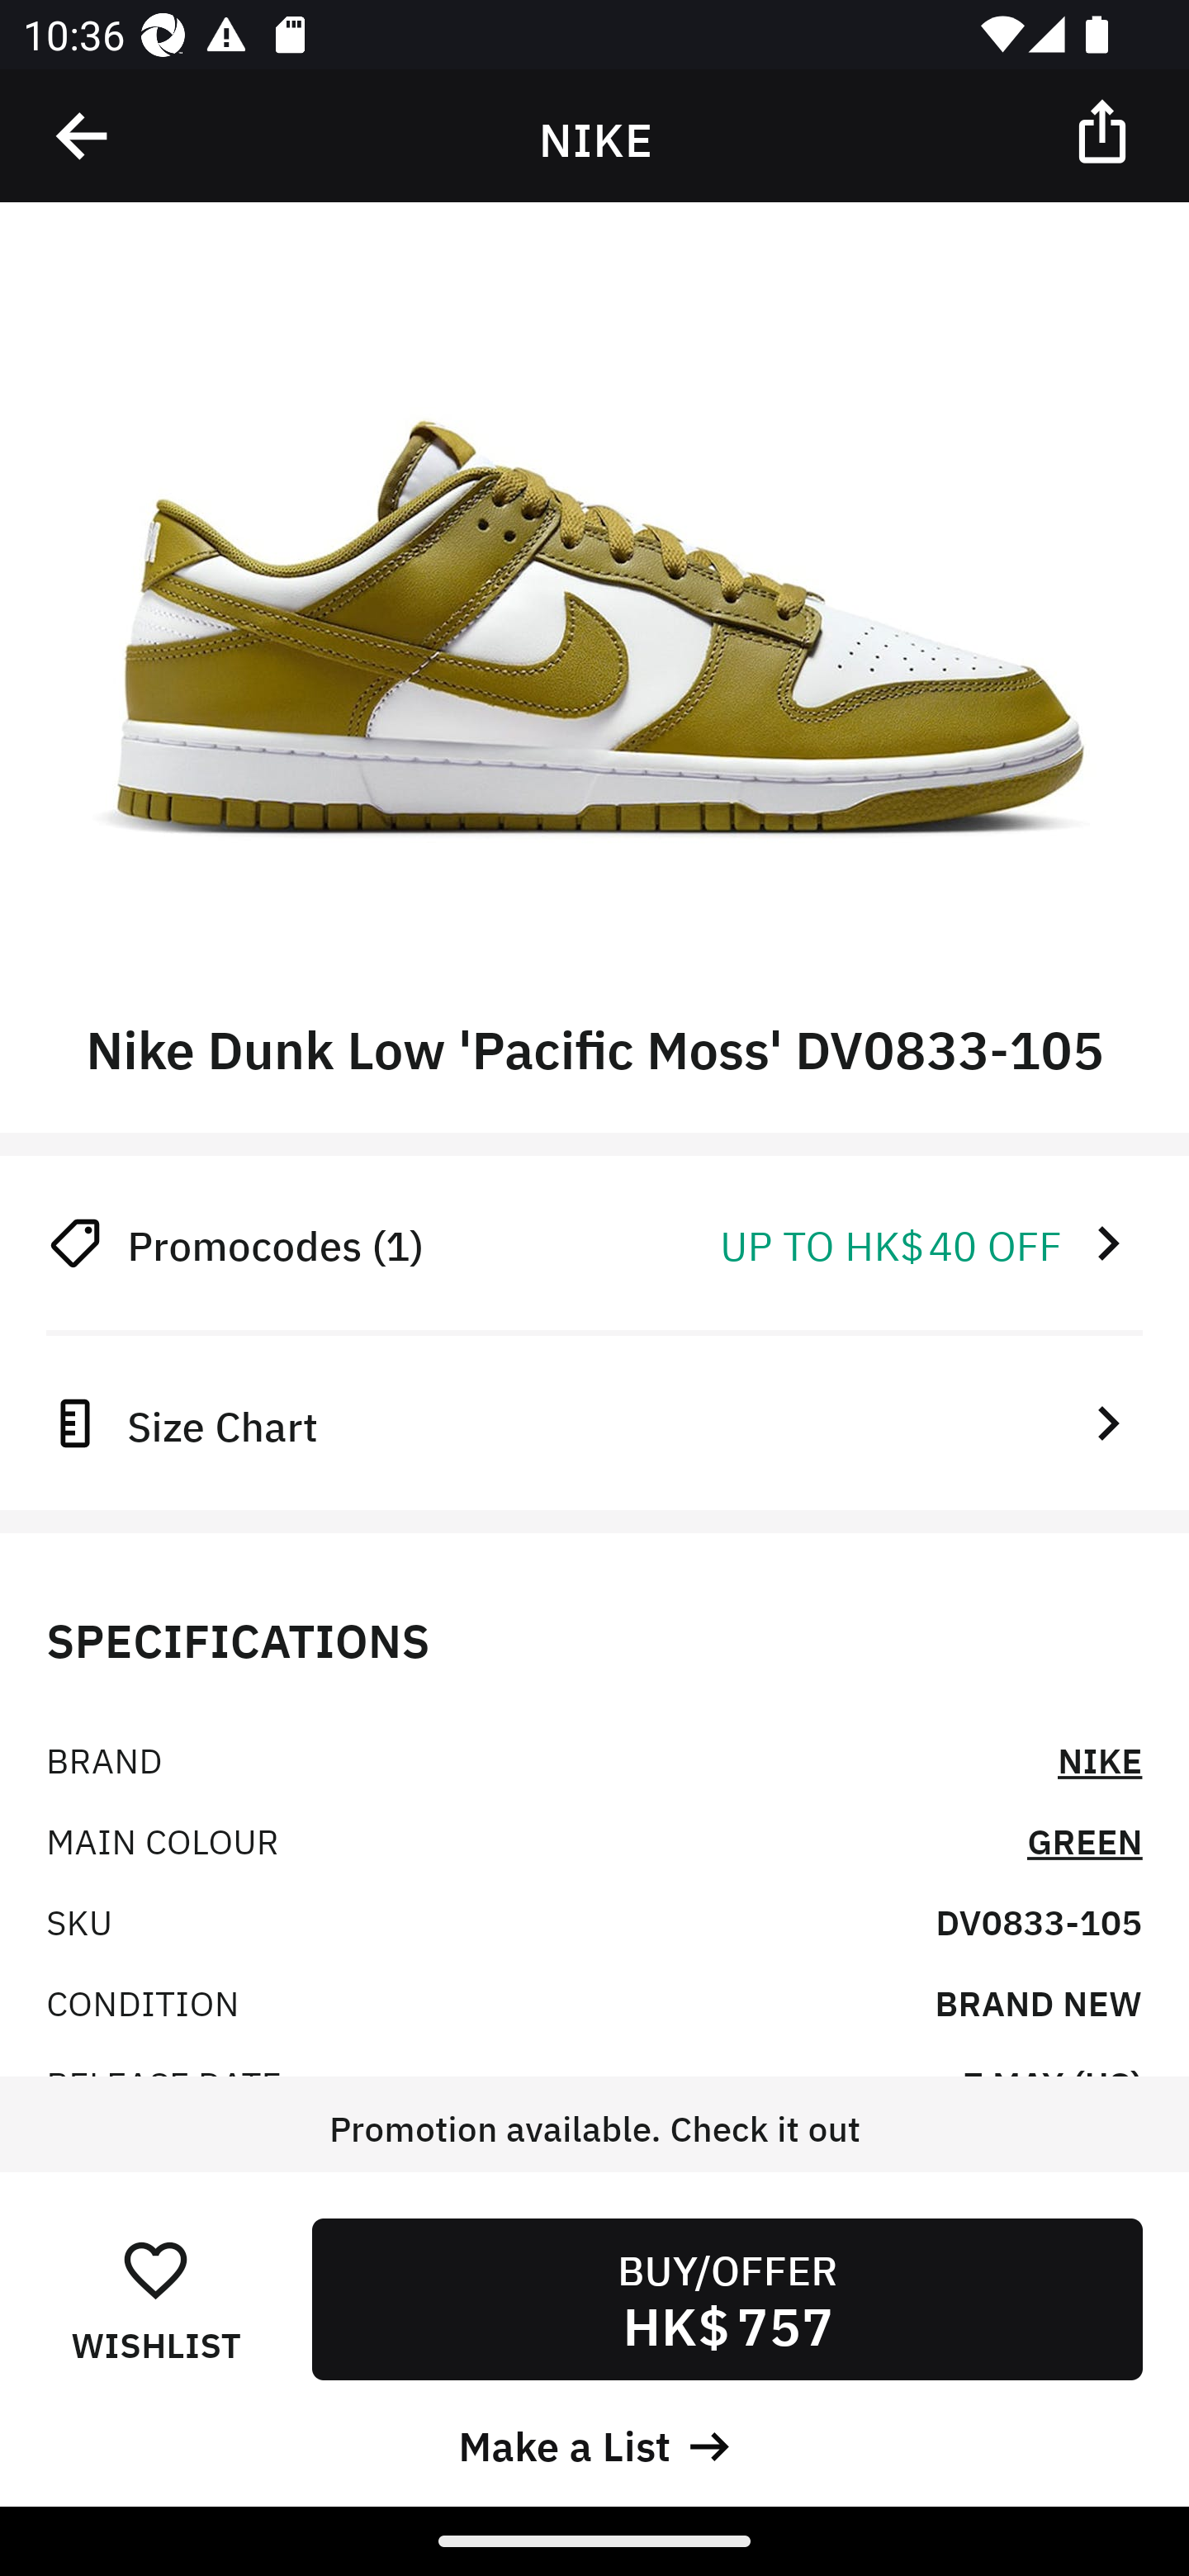  I want to click on BUY/OFFER HK$ 757, so click(727, 2299).